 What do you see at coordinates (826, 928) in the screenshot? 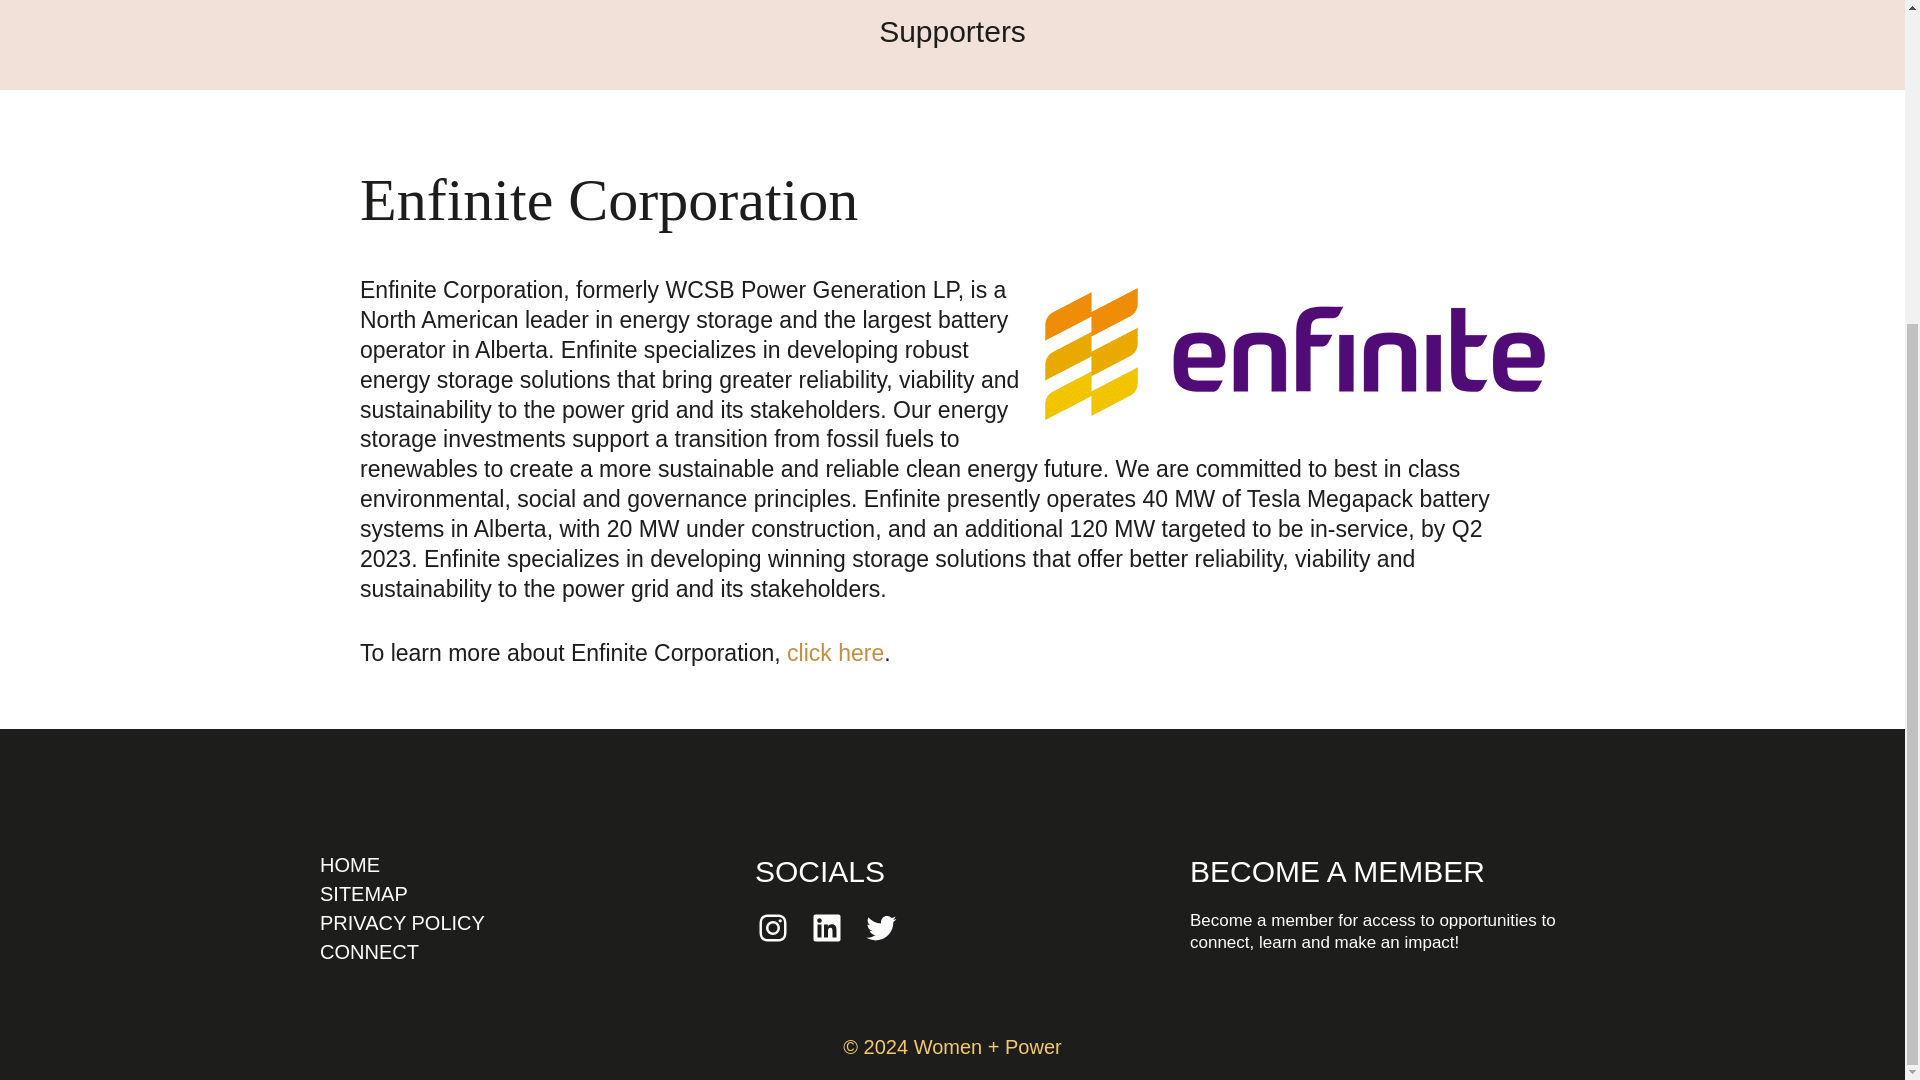
I see `LinkedIn` at bounding box center [826, 928].